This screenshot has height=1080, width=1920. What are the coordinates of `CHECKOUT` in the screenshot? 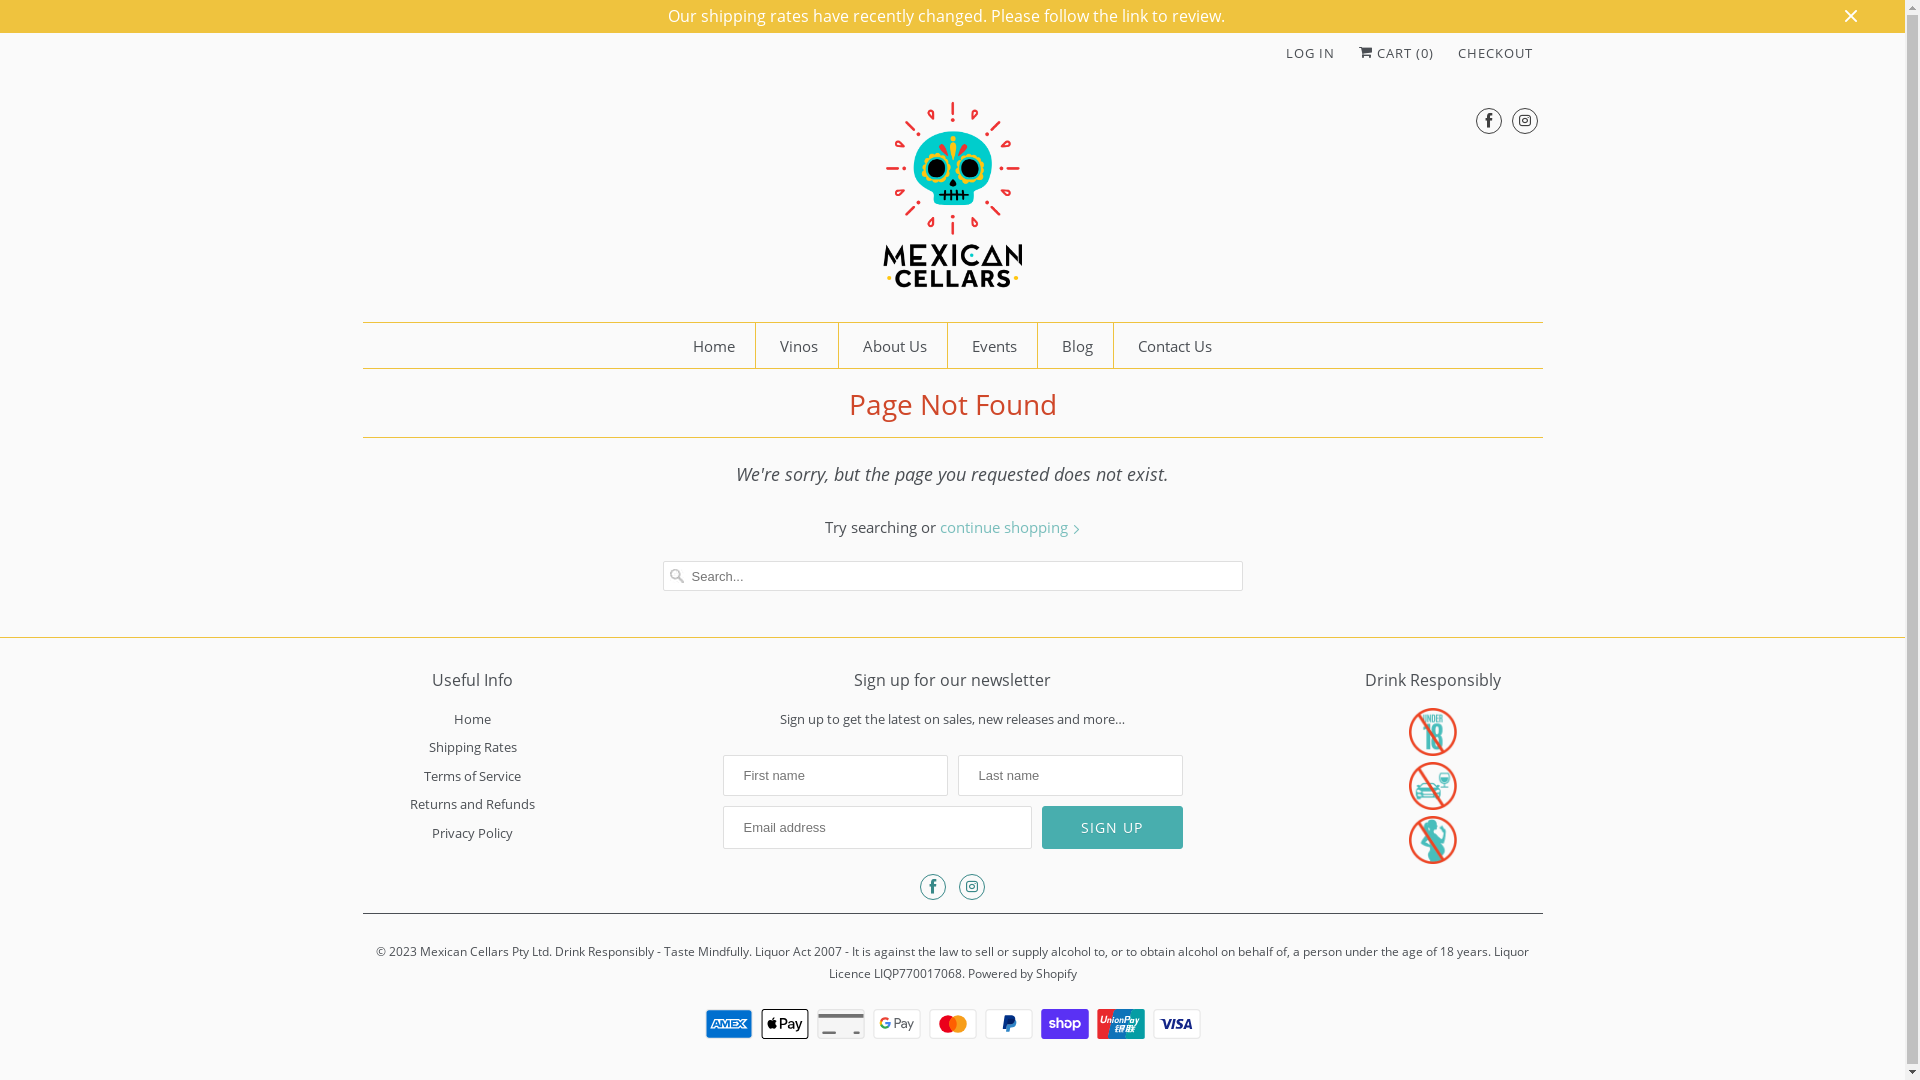 It's located at (1496, 53).